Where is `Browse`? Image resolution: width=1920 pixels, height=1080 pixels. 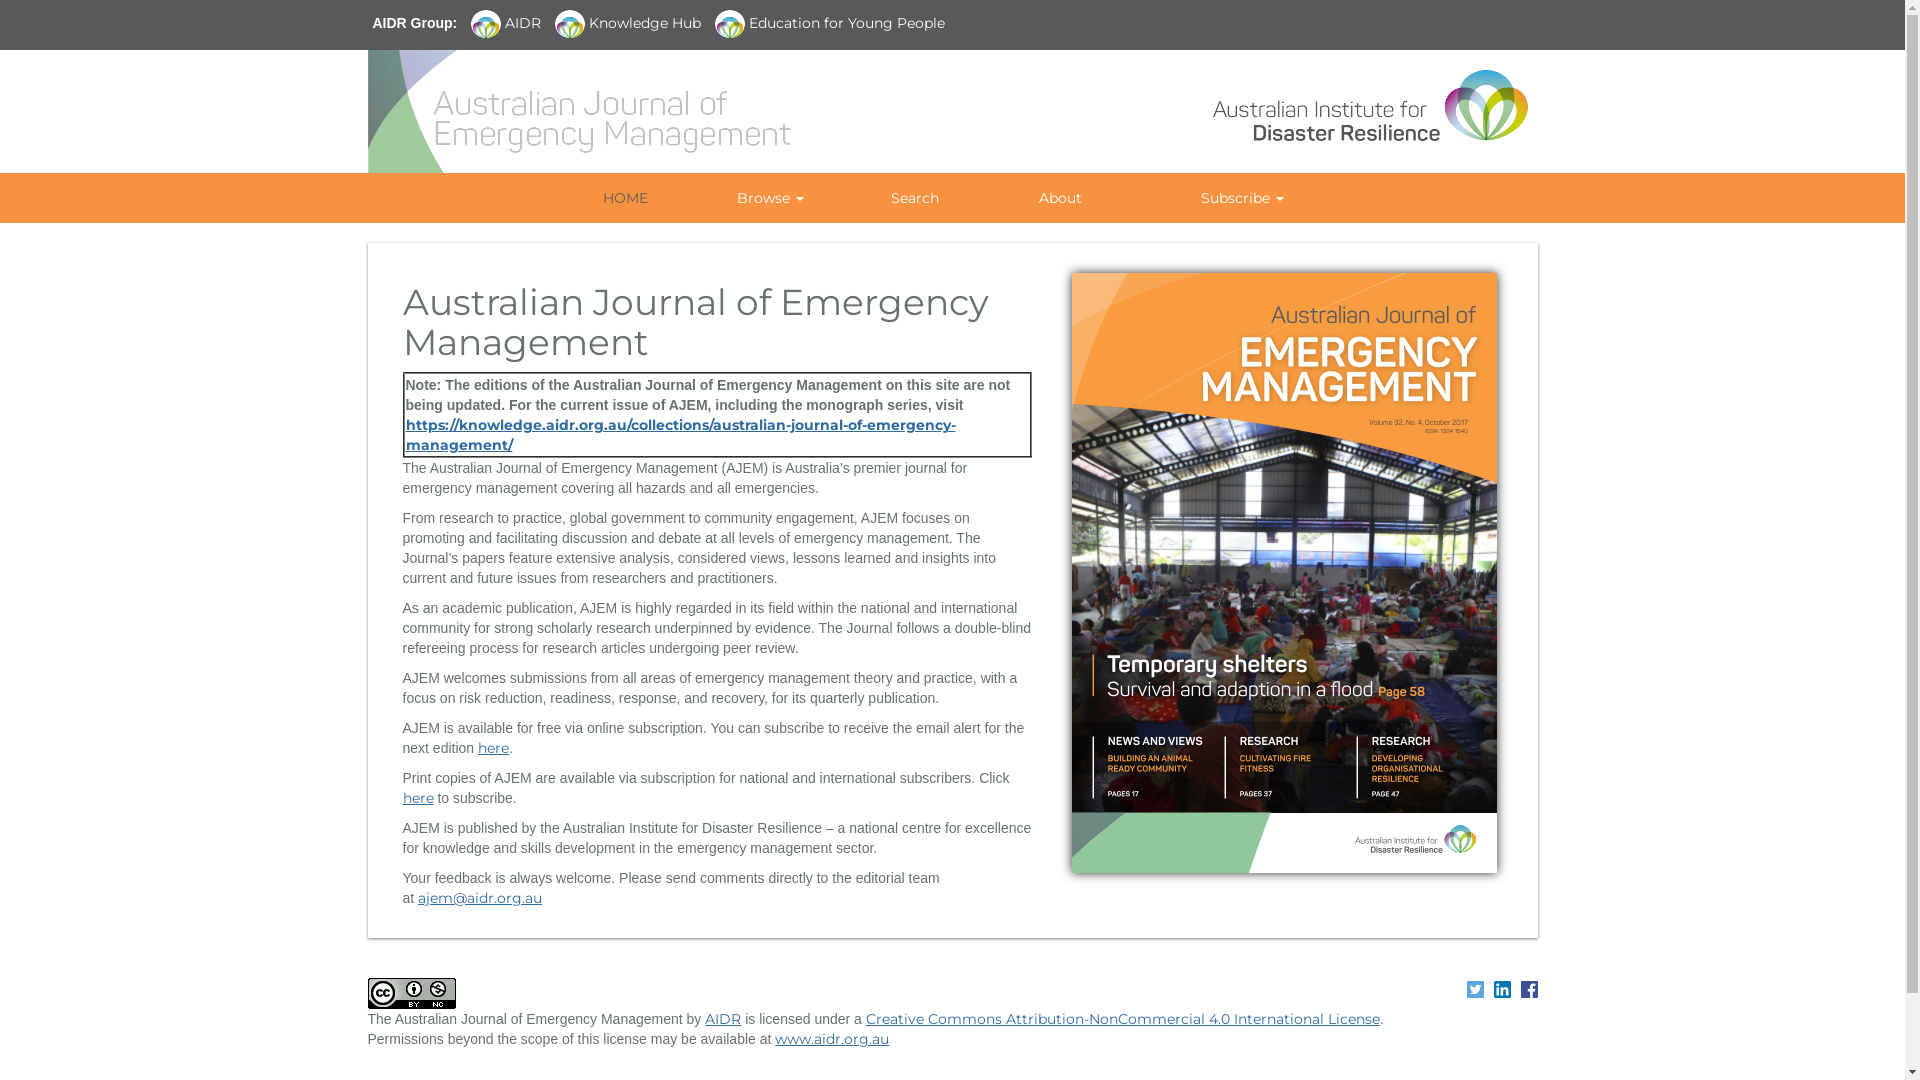 Browse is located at coordinates (770, 198).